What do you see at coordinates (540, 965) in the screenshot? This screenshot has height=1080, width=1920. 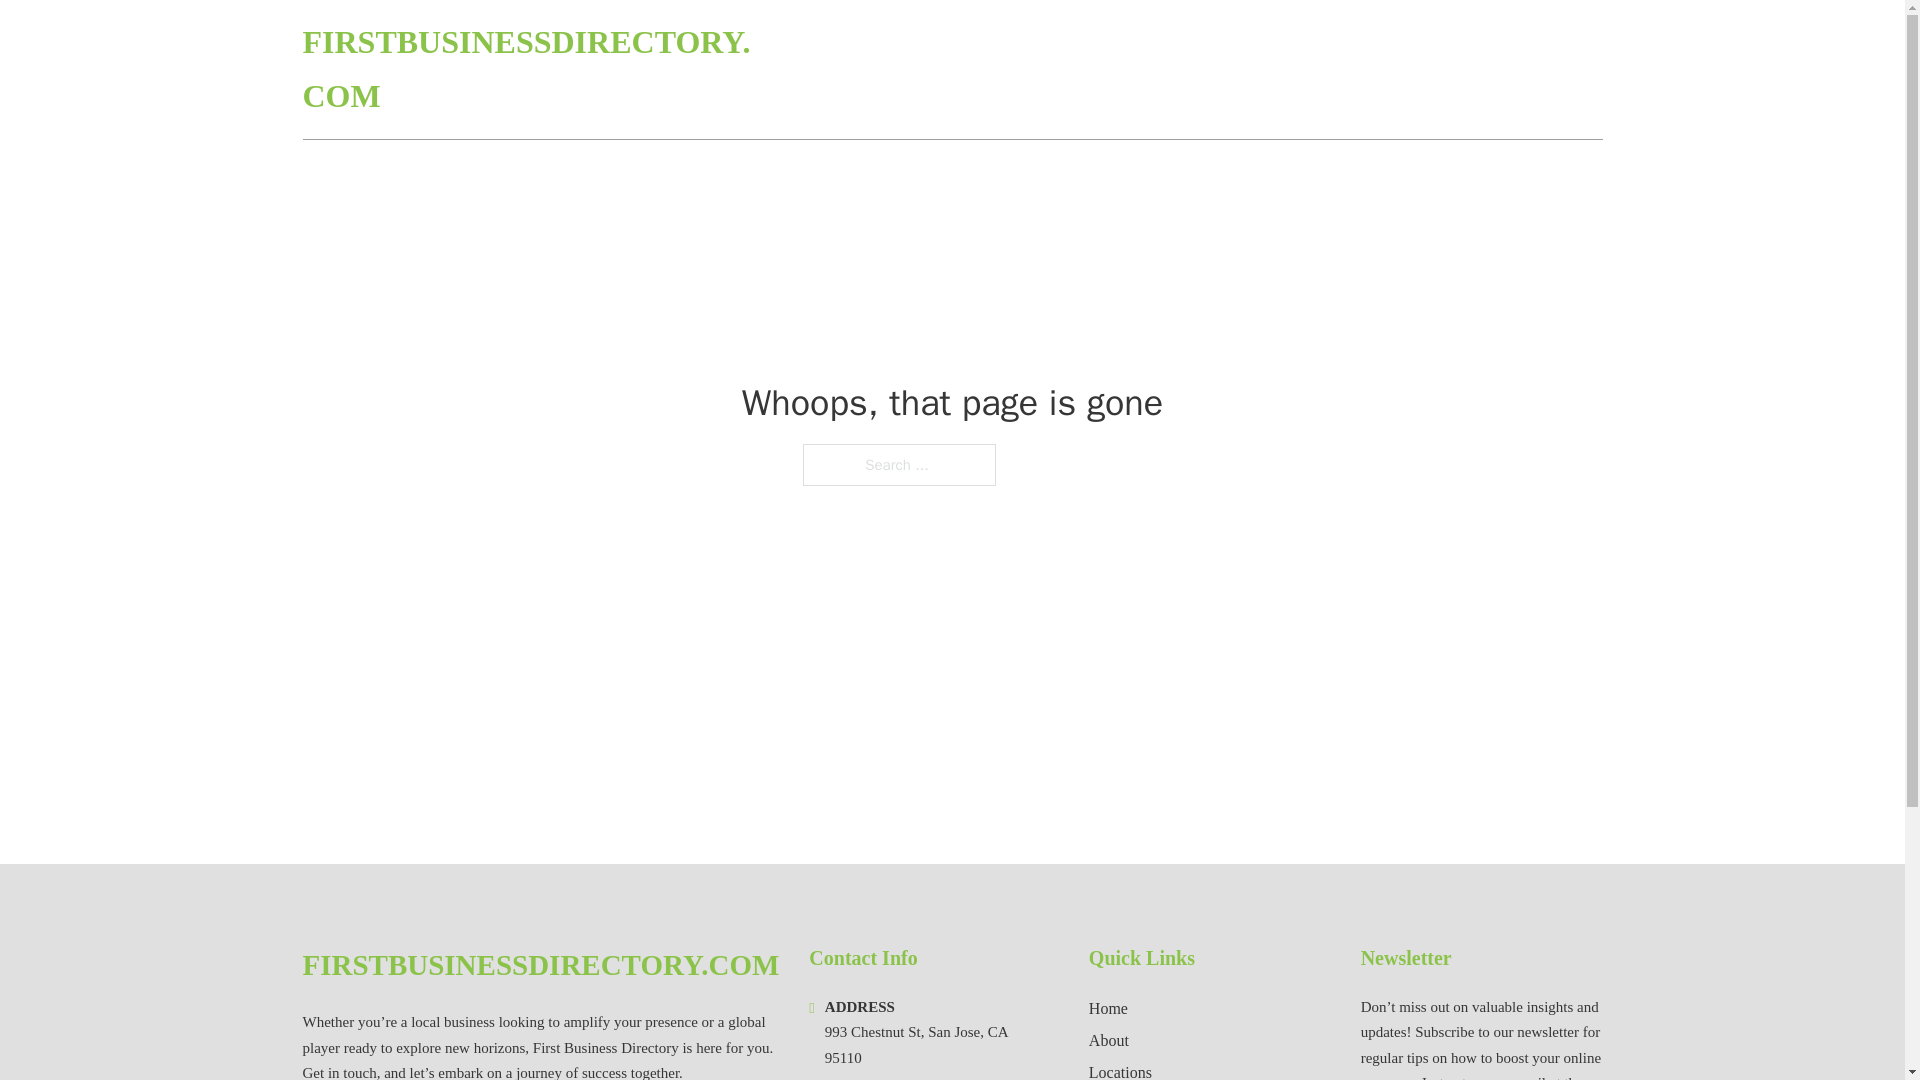 I see `FIRSTBUSINESSDIRECTORY.COM` at bounding box center [540, 965].